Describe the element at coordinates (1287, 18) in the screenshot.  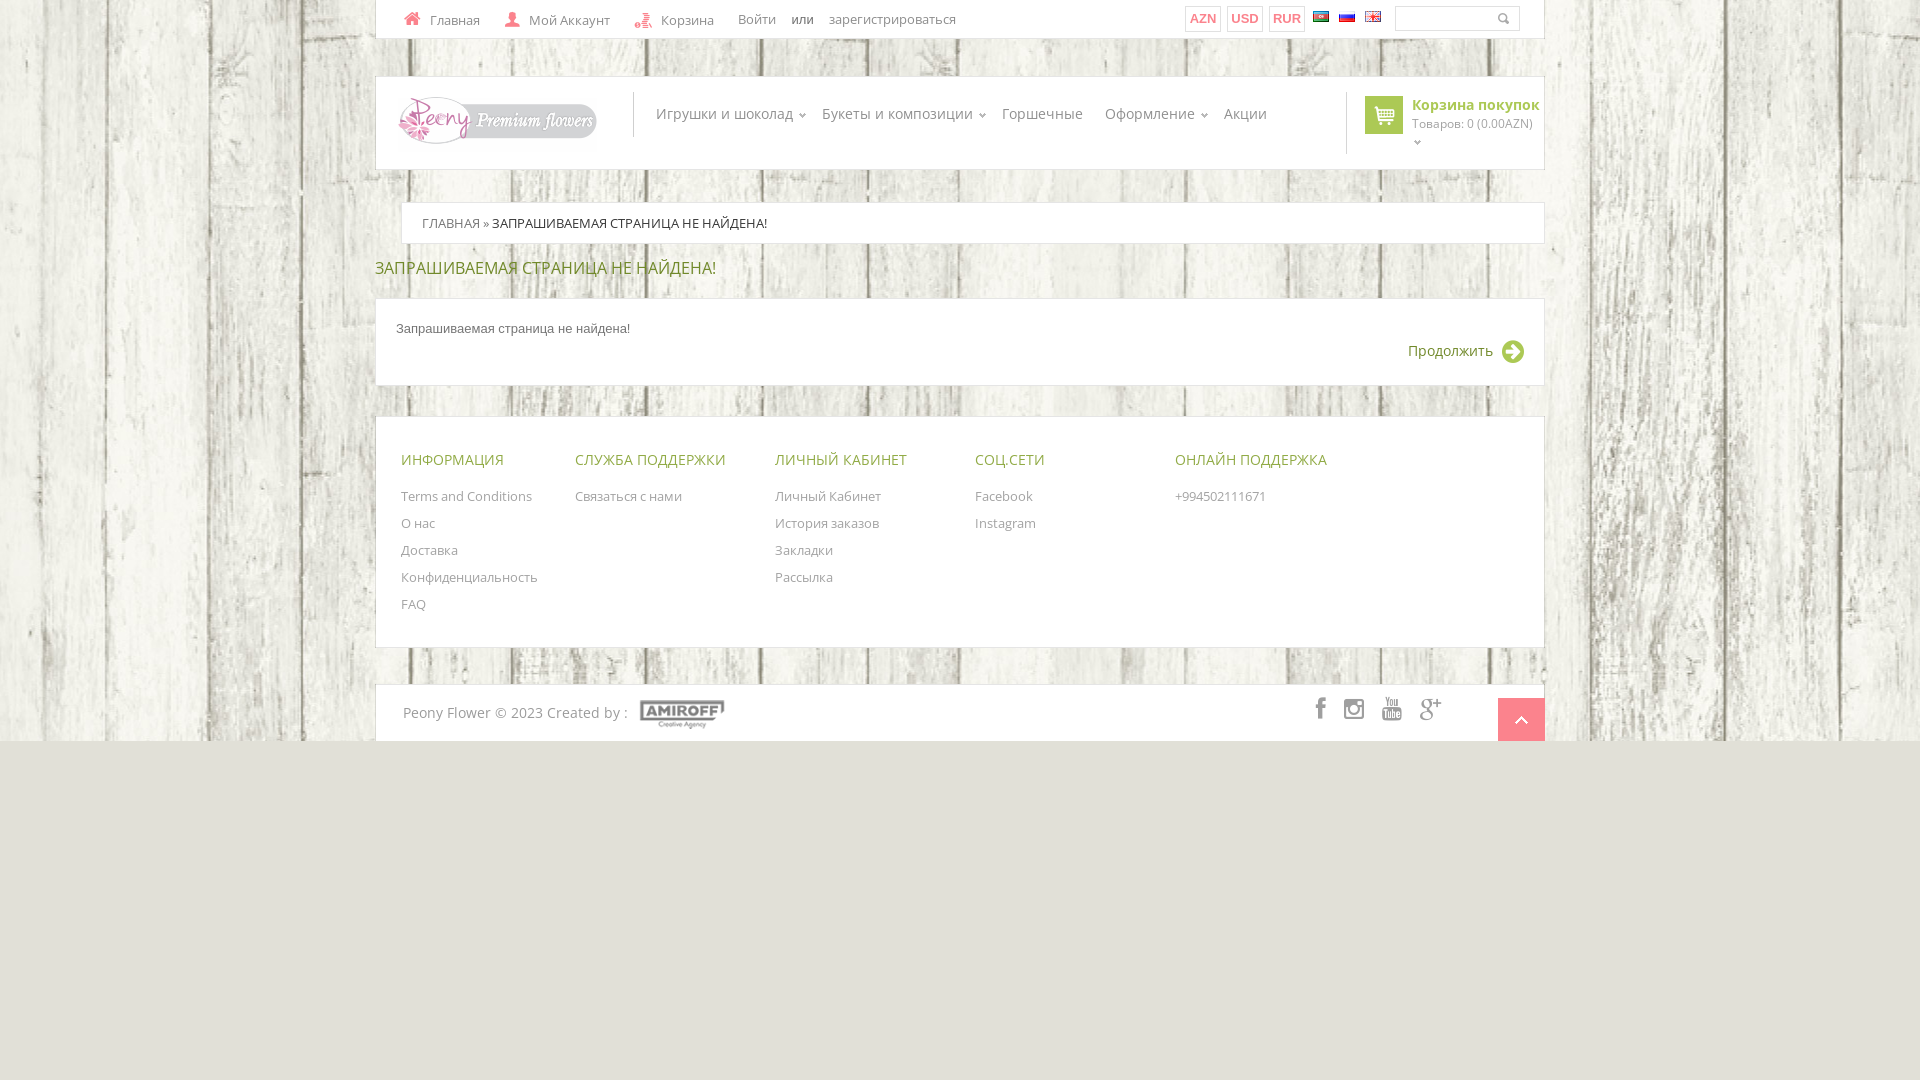
I see `RUR` at that location.